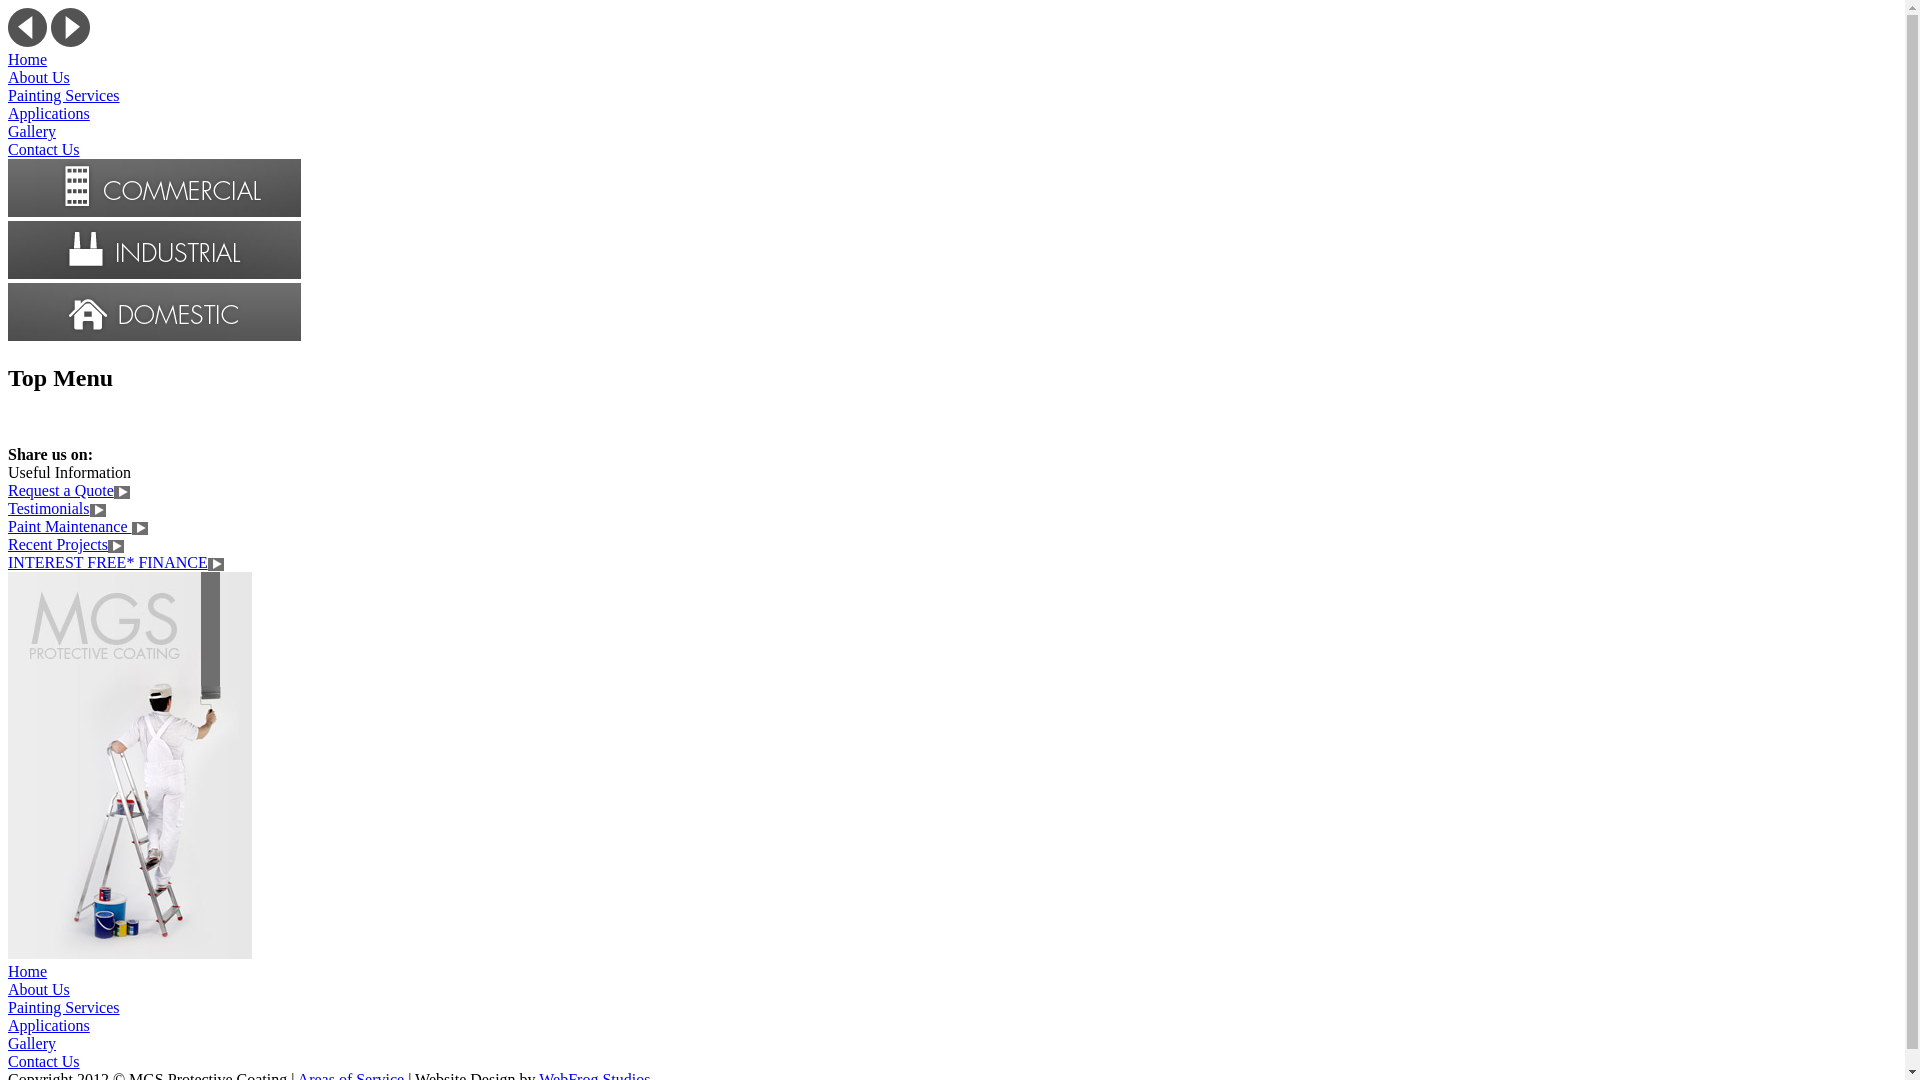 This screenshot has height=1080, width=1920. Describe the element at coordinates (39, 990) in the screenshot. I see `About Us` at that location.